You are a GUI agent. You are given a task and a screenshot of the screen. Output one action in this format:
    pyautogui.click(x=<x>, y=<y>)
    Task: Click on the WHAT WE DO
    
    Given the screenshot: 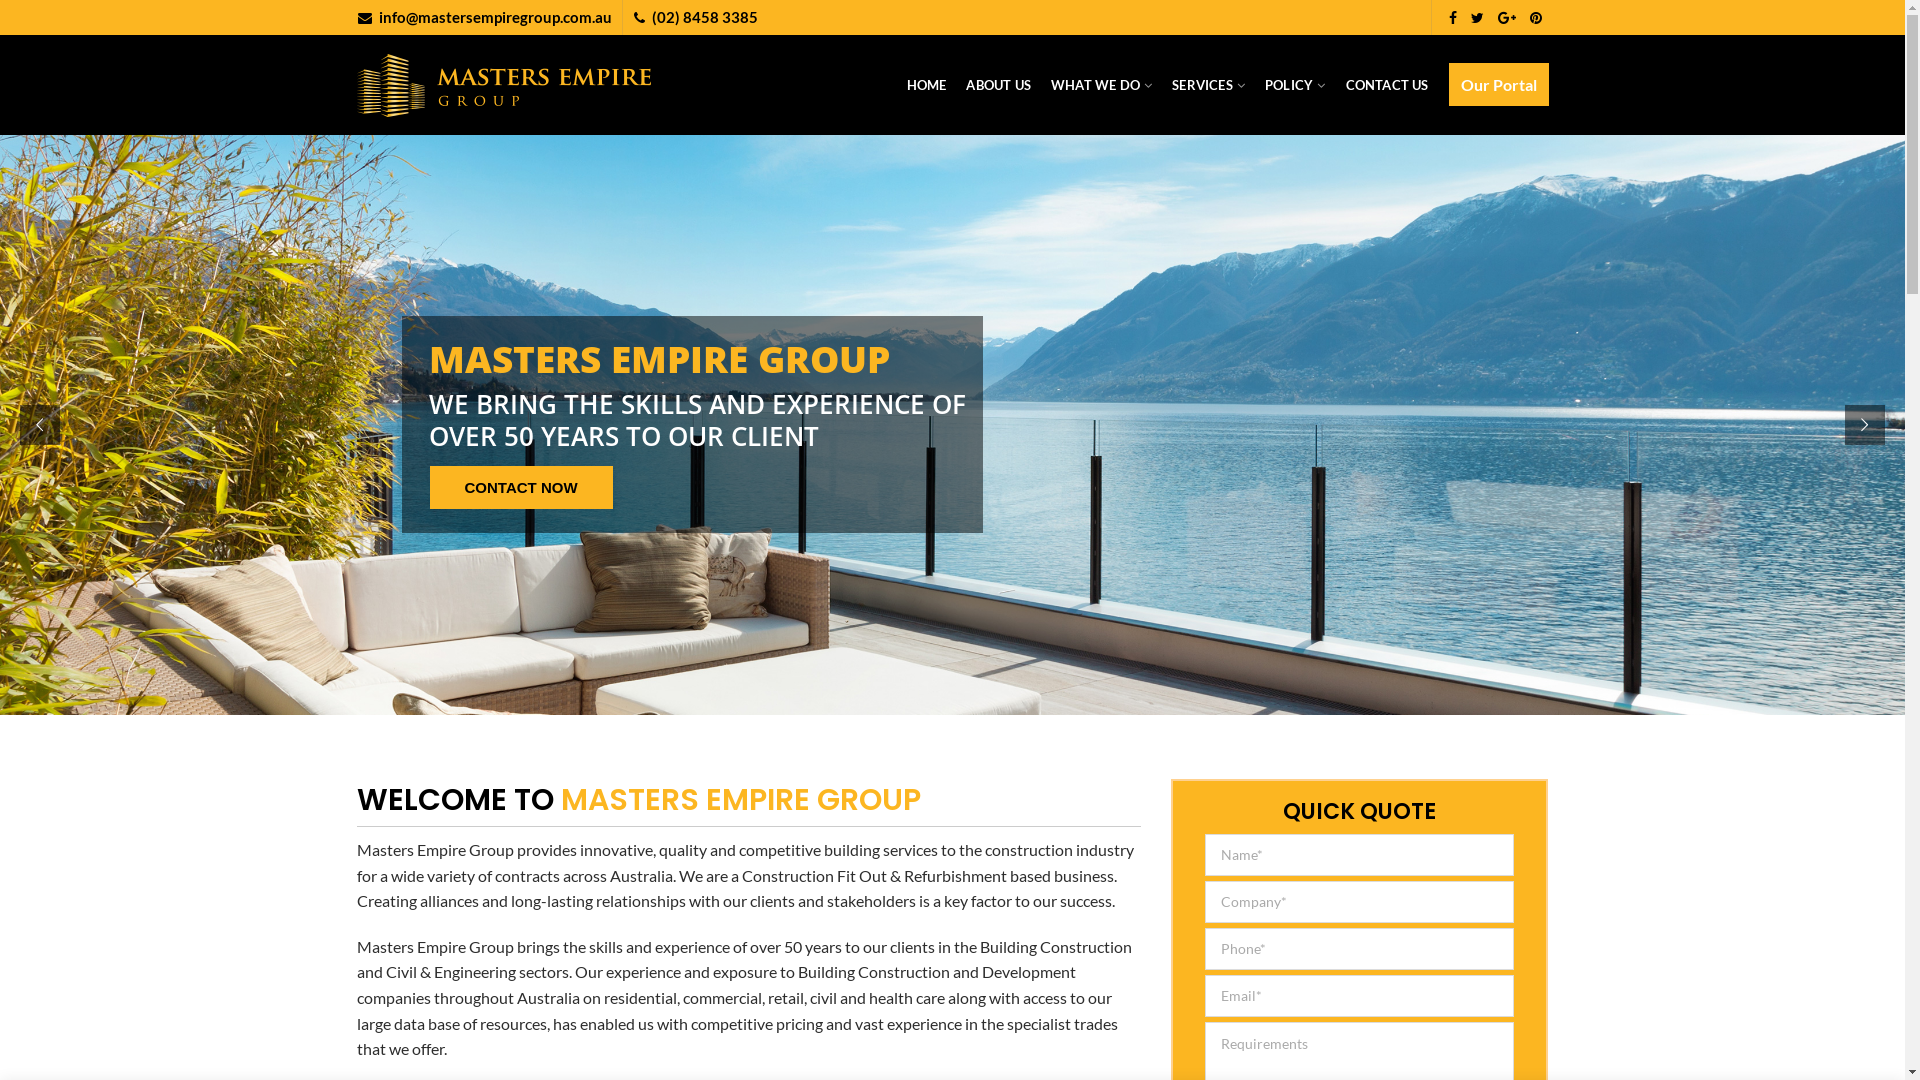 What is the action you would take?
    pyautogui.click(x=1102, y=85)
    